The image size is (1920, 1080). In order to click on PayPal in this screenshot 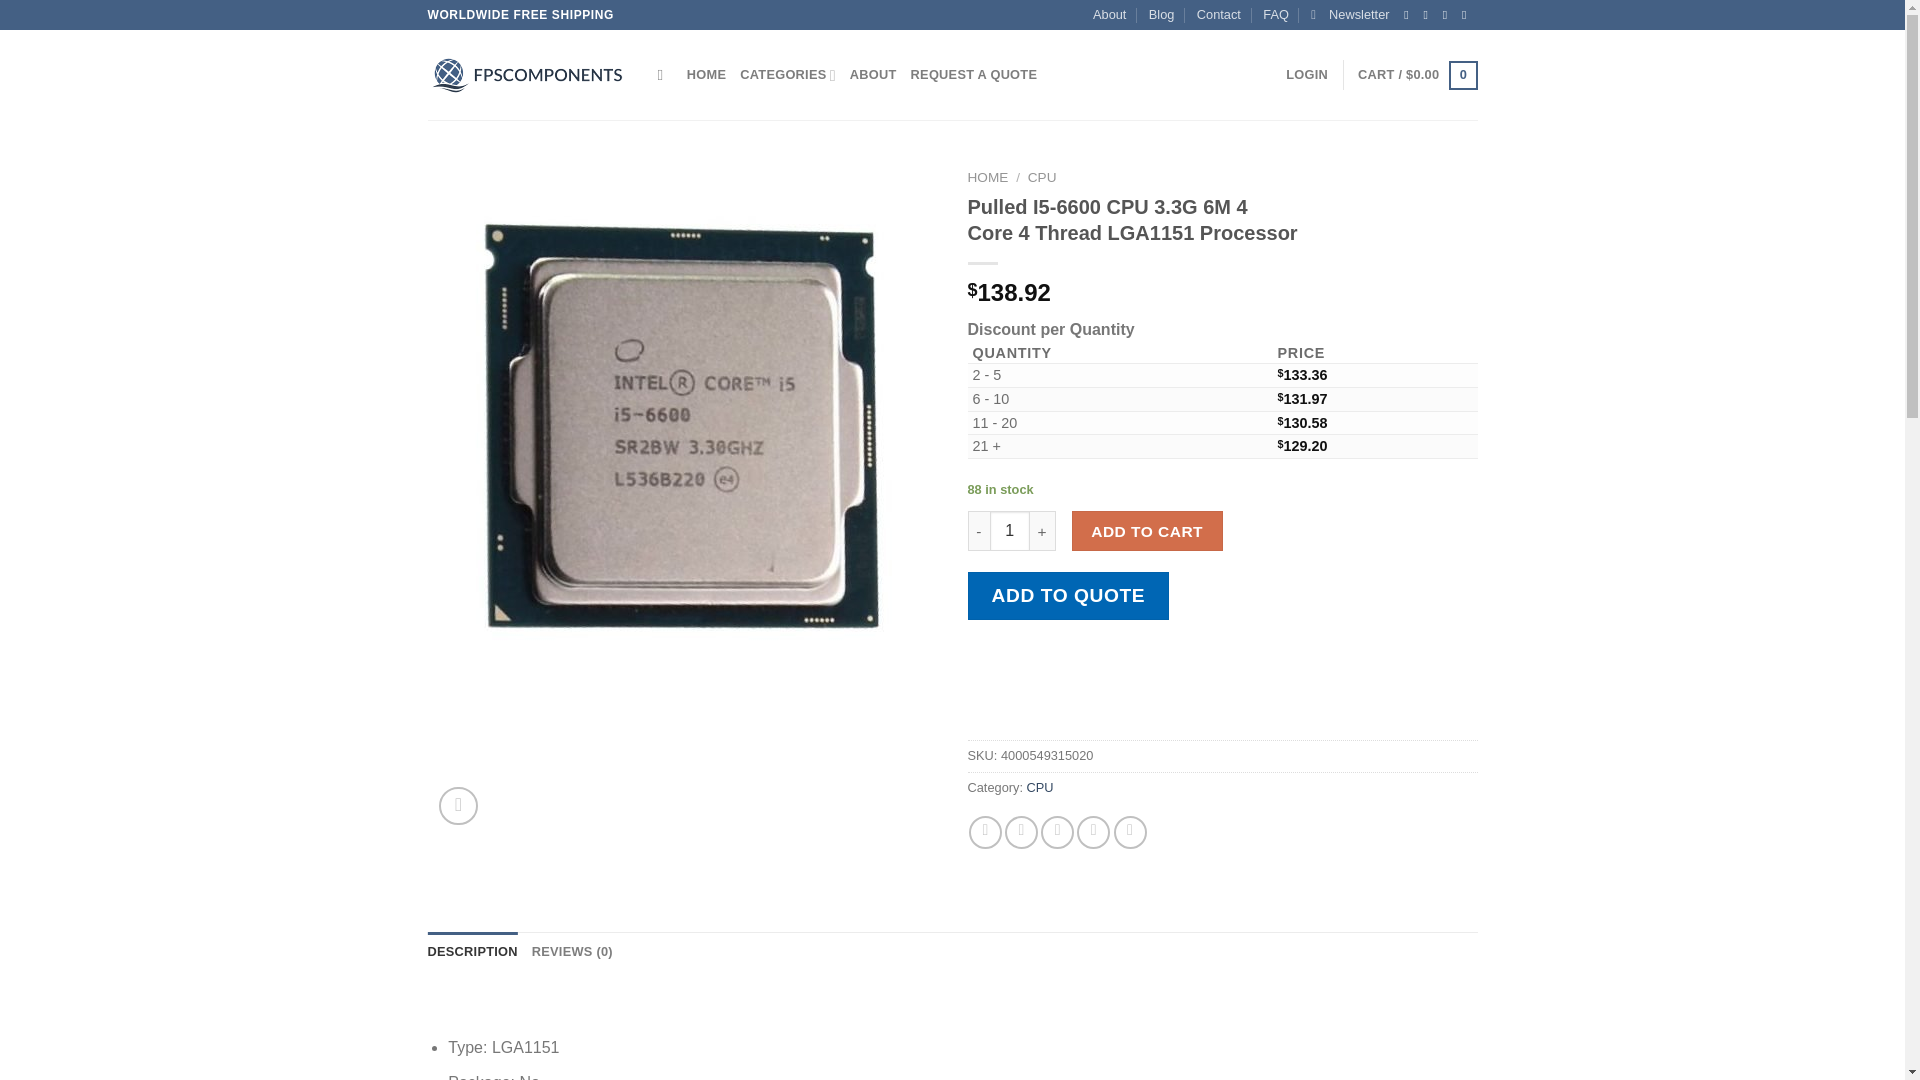, I will do `click(1222, 698)`.